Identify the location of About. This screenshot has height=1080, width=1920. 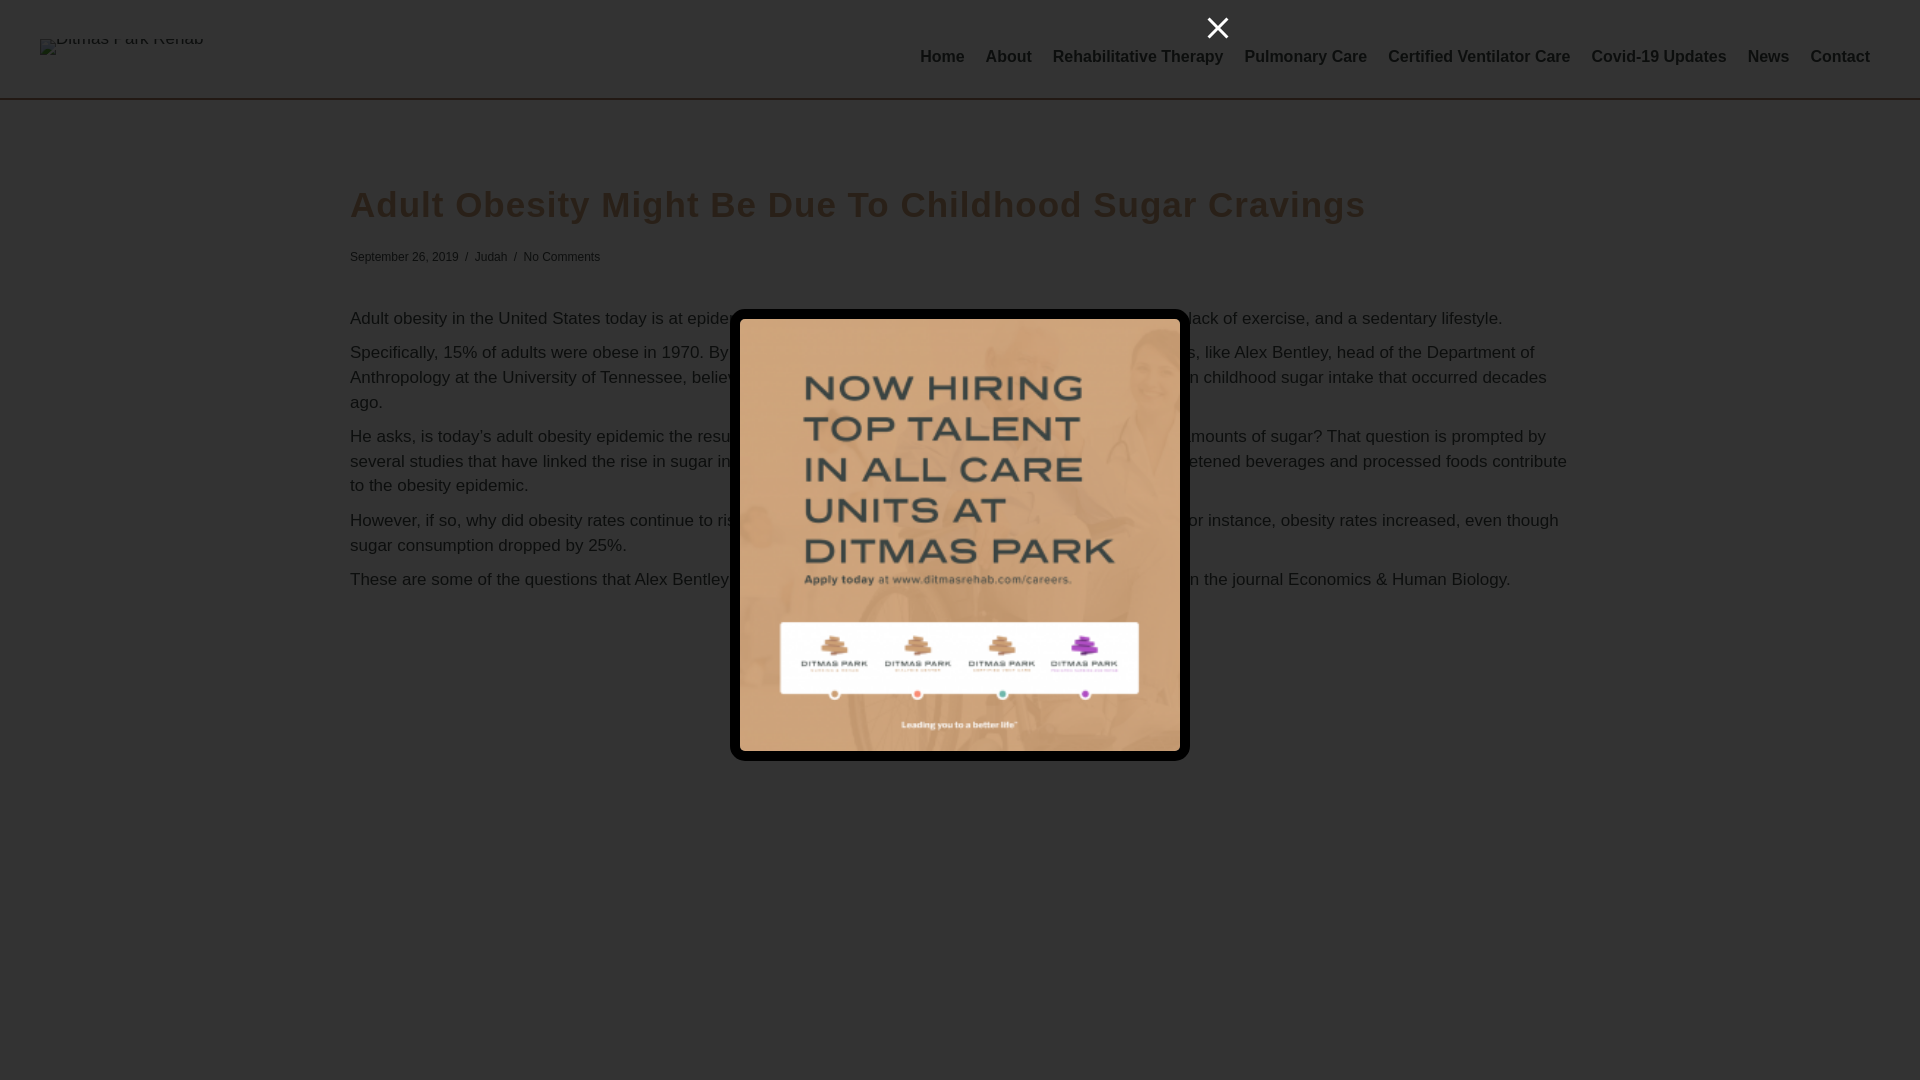
(1008, 56).